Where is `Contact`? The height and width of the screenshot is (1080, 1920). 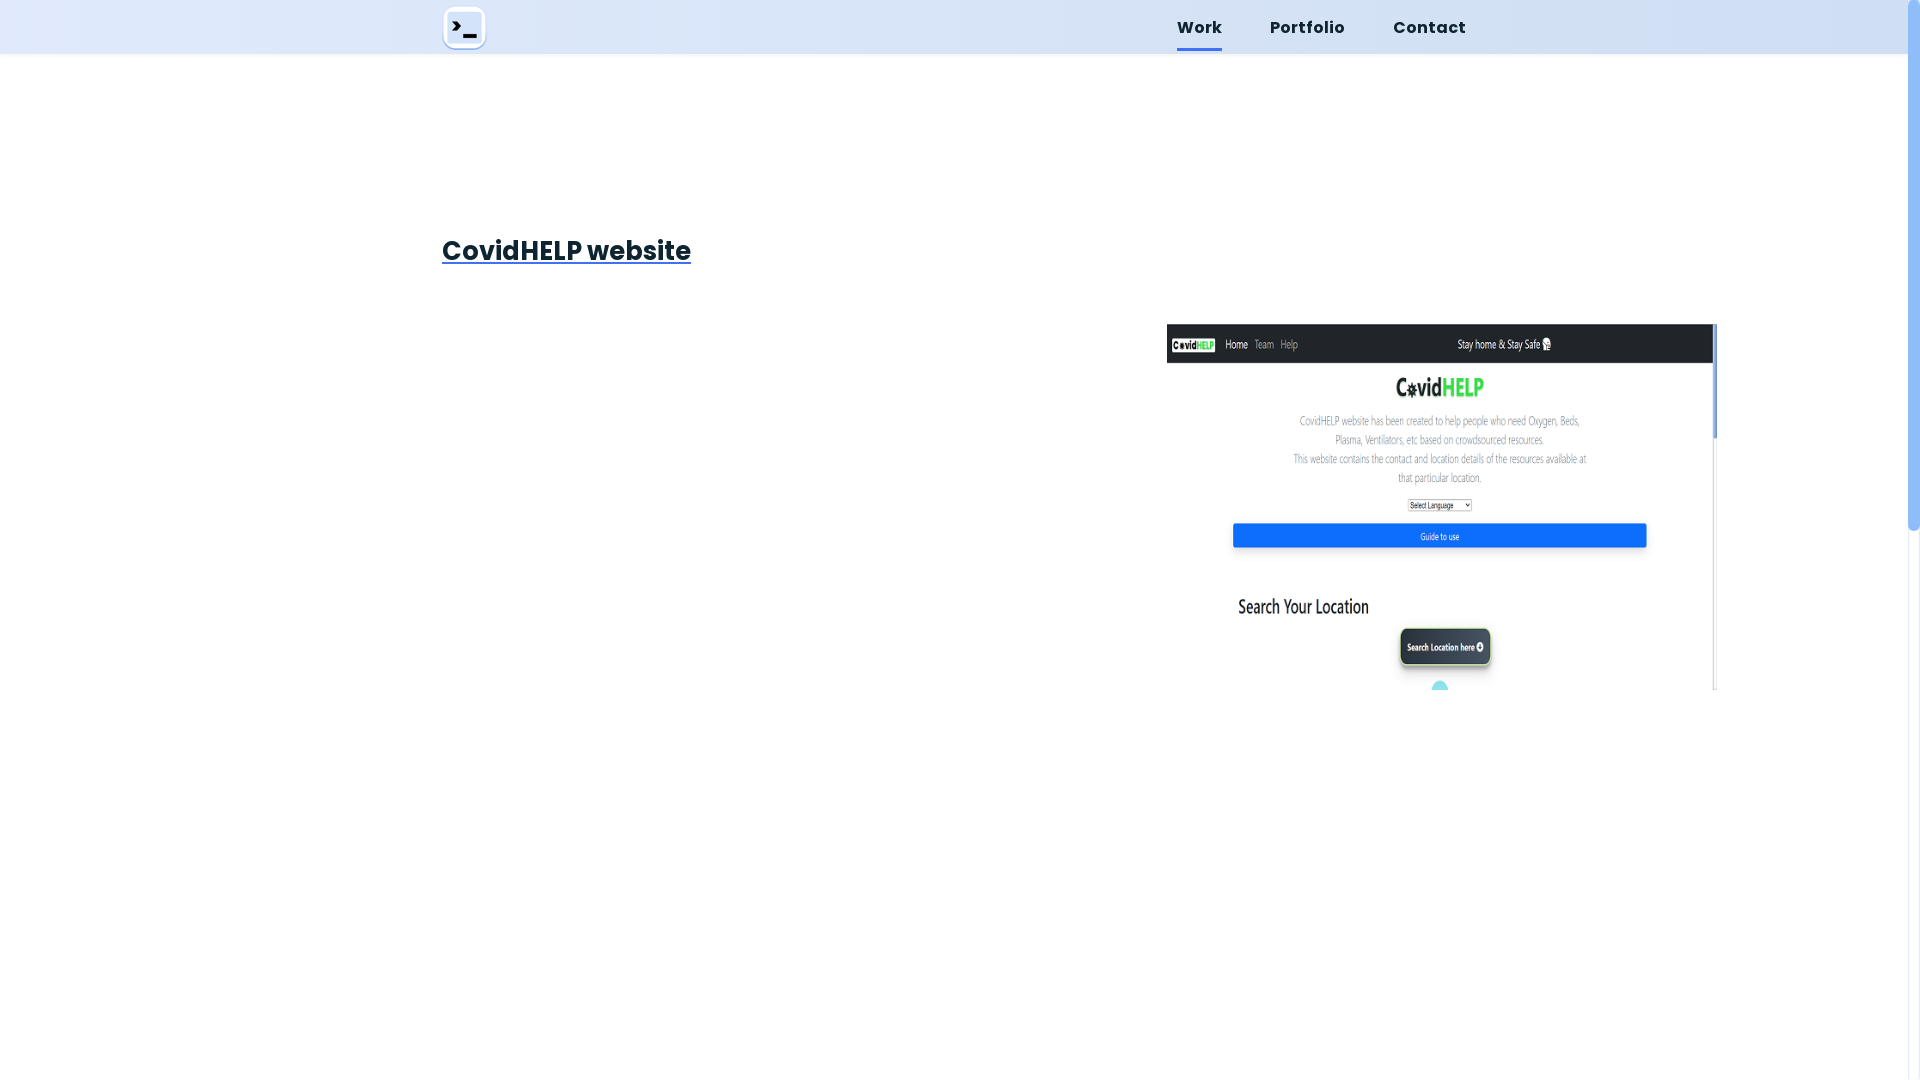
Contact is located at coordinates (1430, 27).